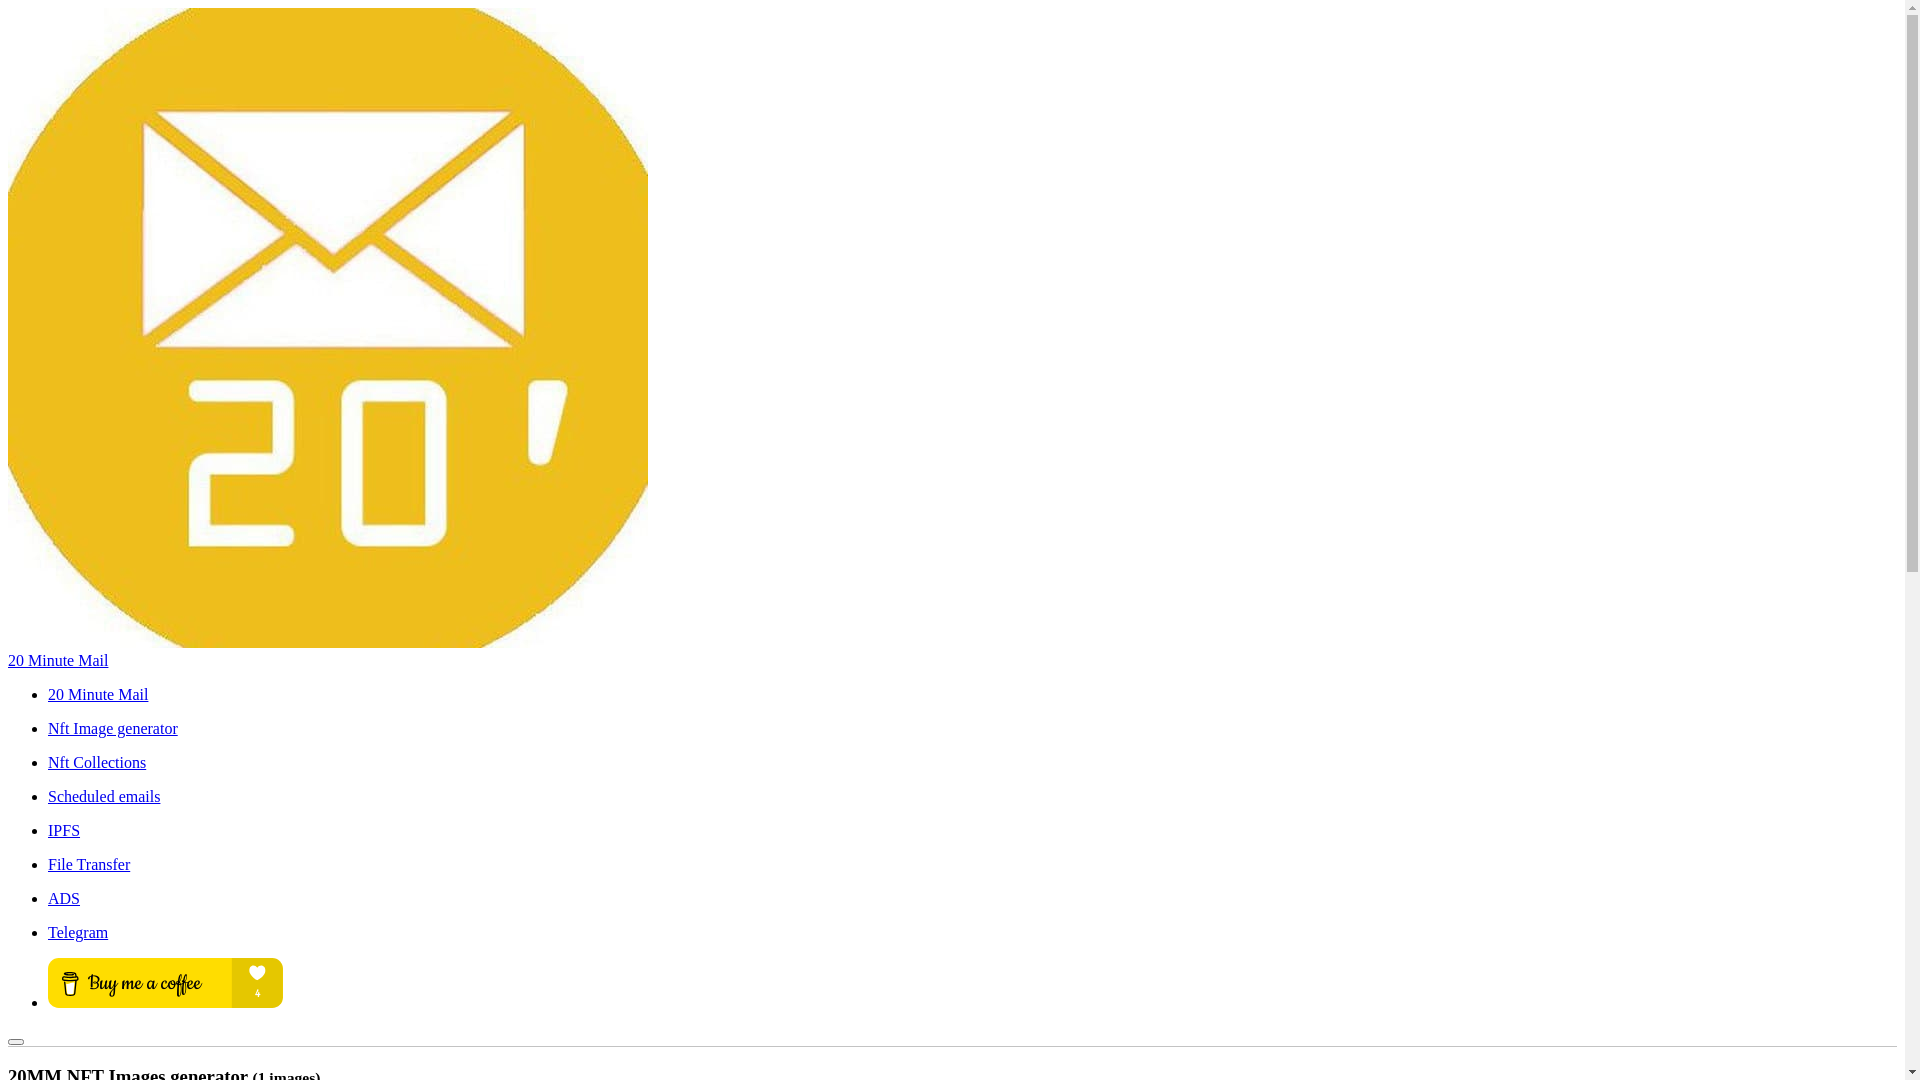 This screenshot has width=1920, height=1080. What do you see at coordinates (58, 660) in the screenshot?
I see `20 Minute Mail` at bounding box center [58, 660].